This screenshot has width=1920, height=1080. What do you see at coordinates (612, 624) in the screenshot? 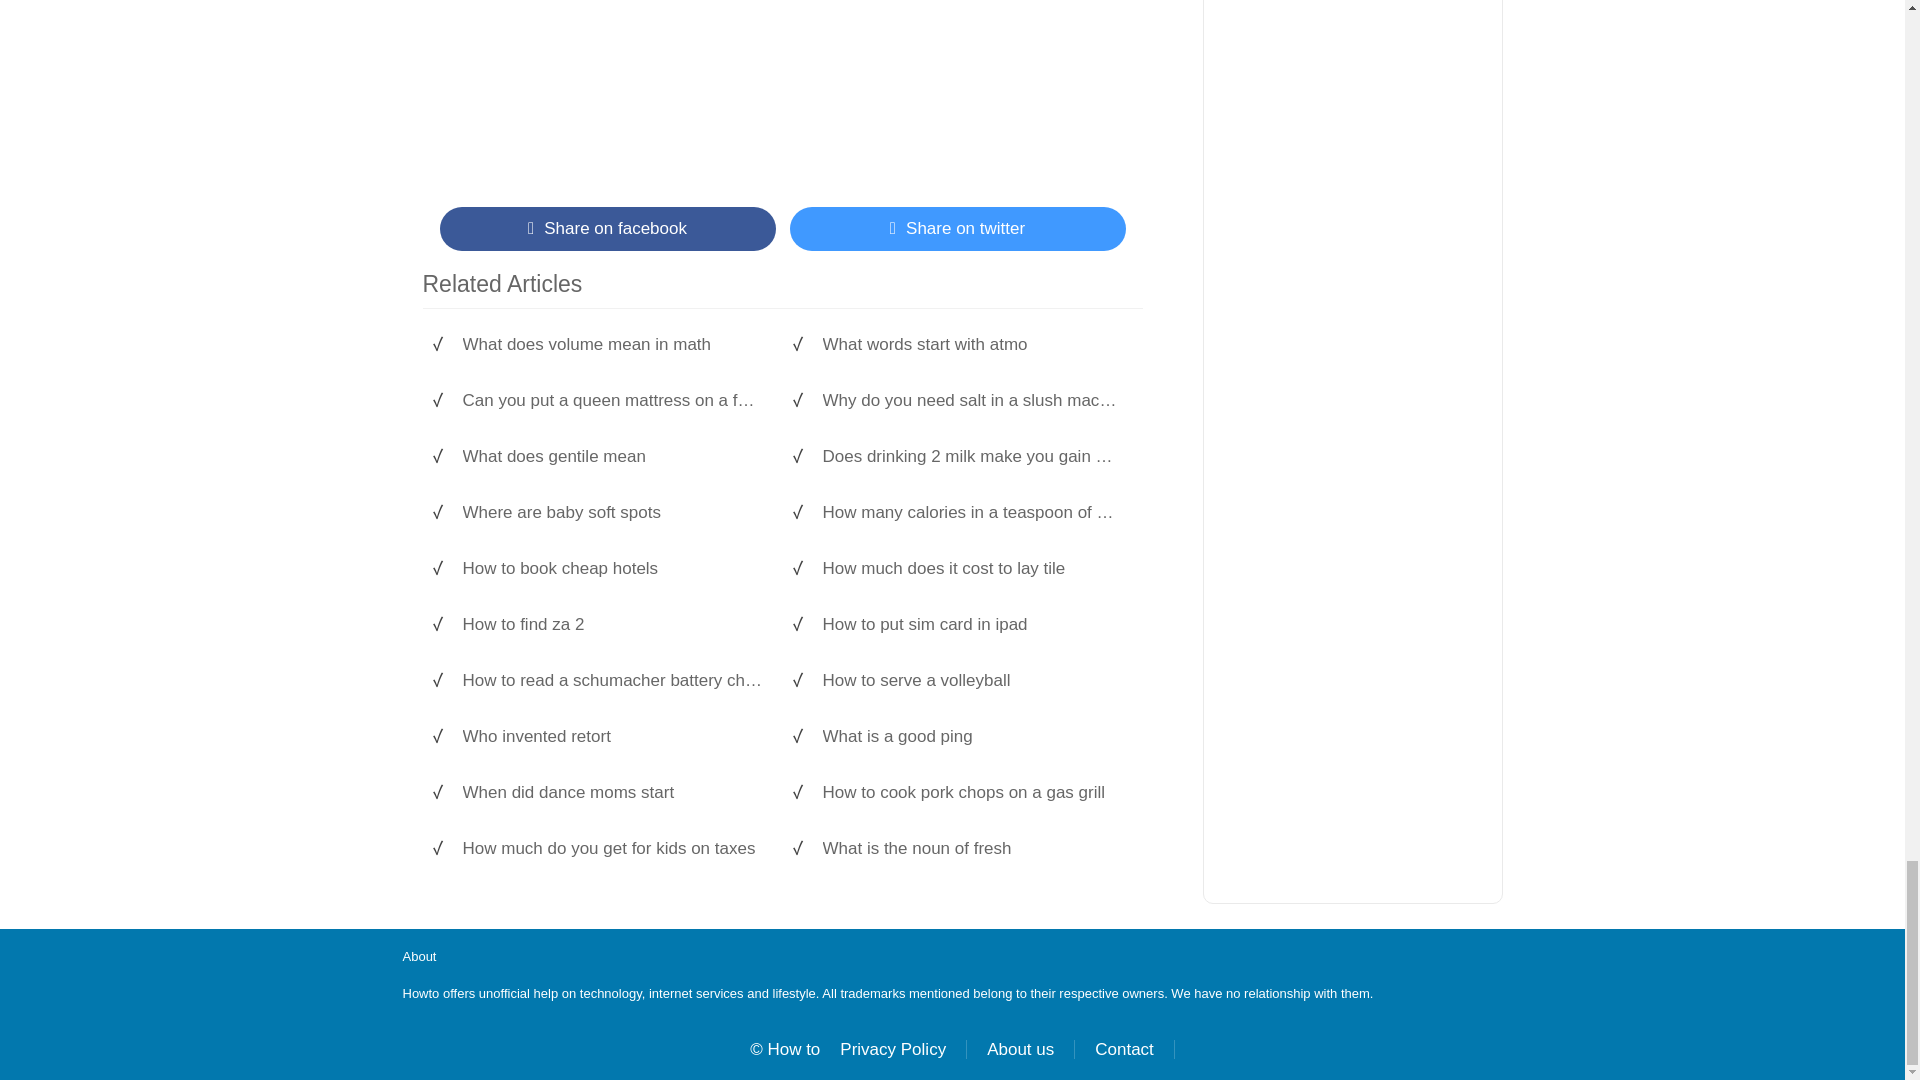
I see `How to find za 2` at bounding box center [612, 624].